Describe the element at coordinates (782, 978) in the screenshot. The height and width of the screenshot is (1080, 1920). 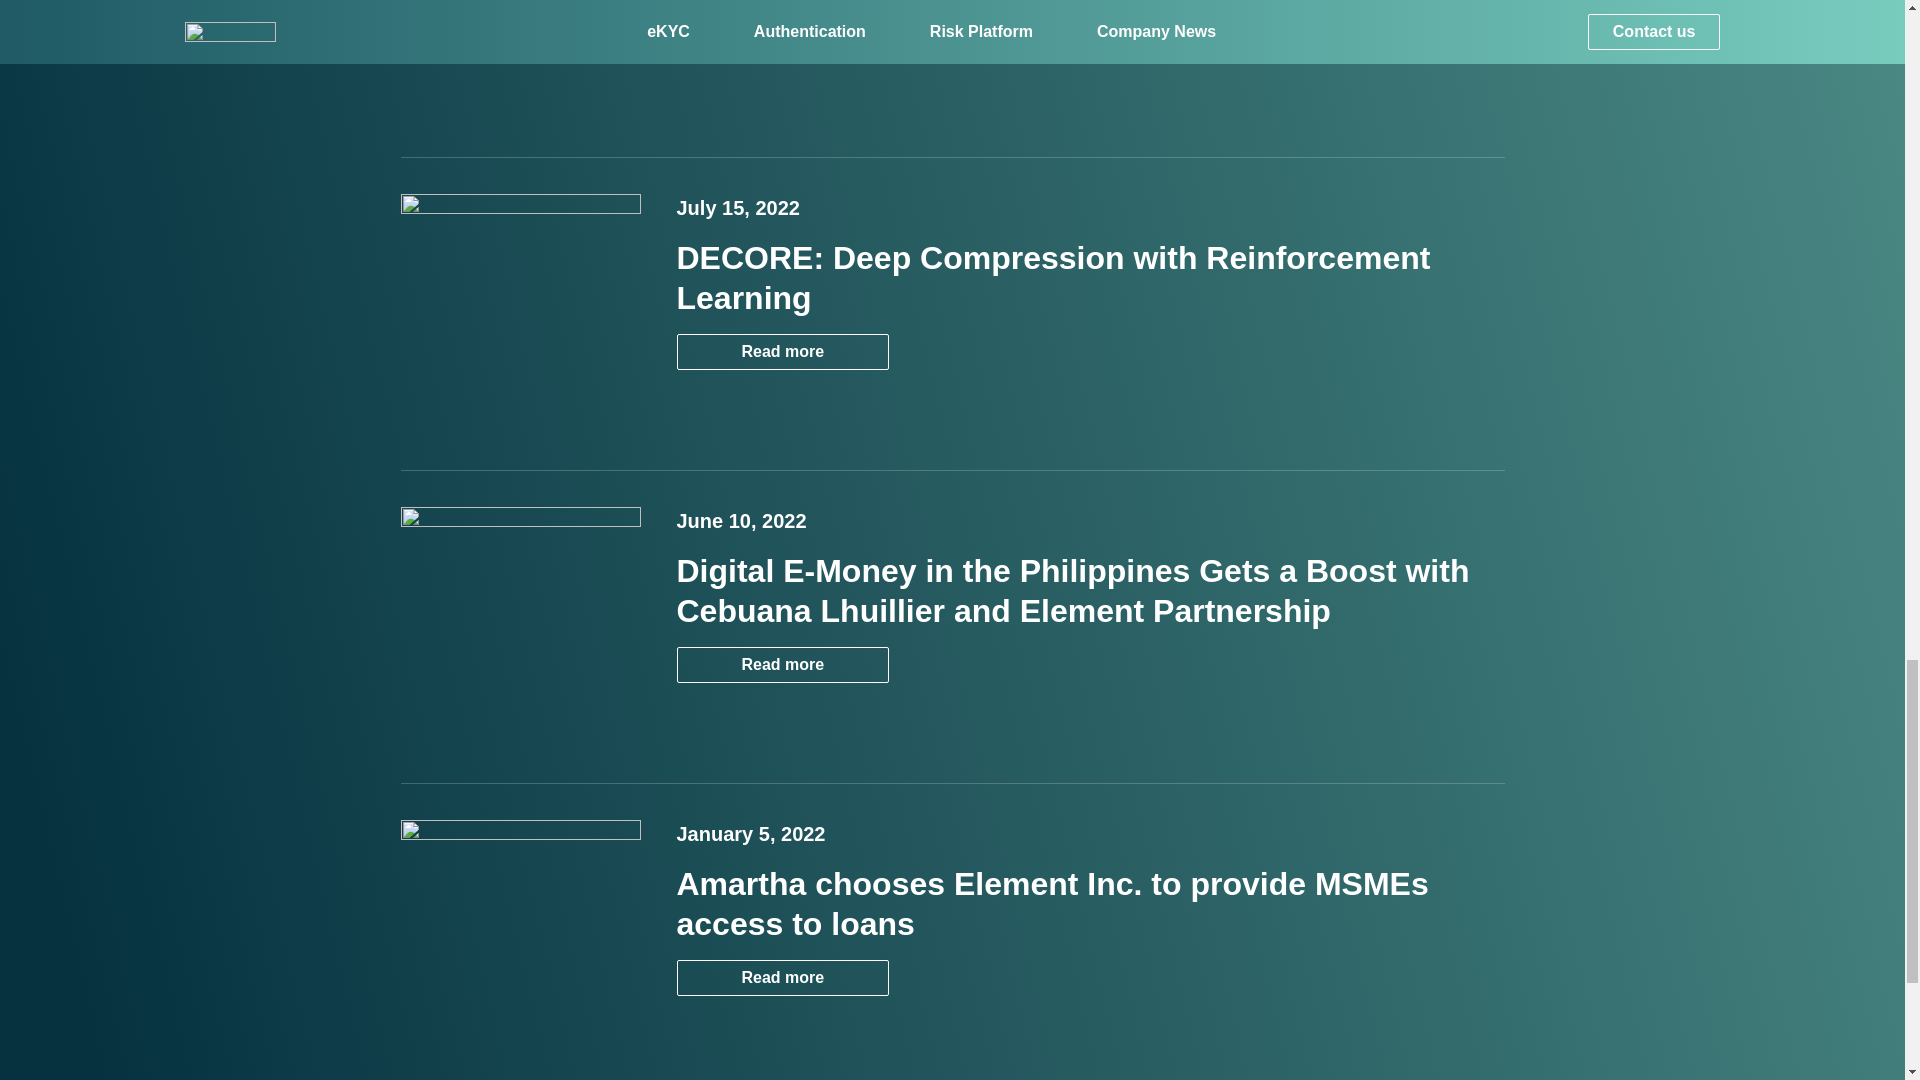
I see `Read more` at that location.